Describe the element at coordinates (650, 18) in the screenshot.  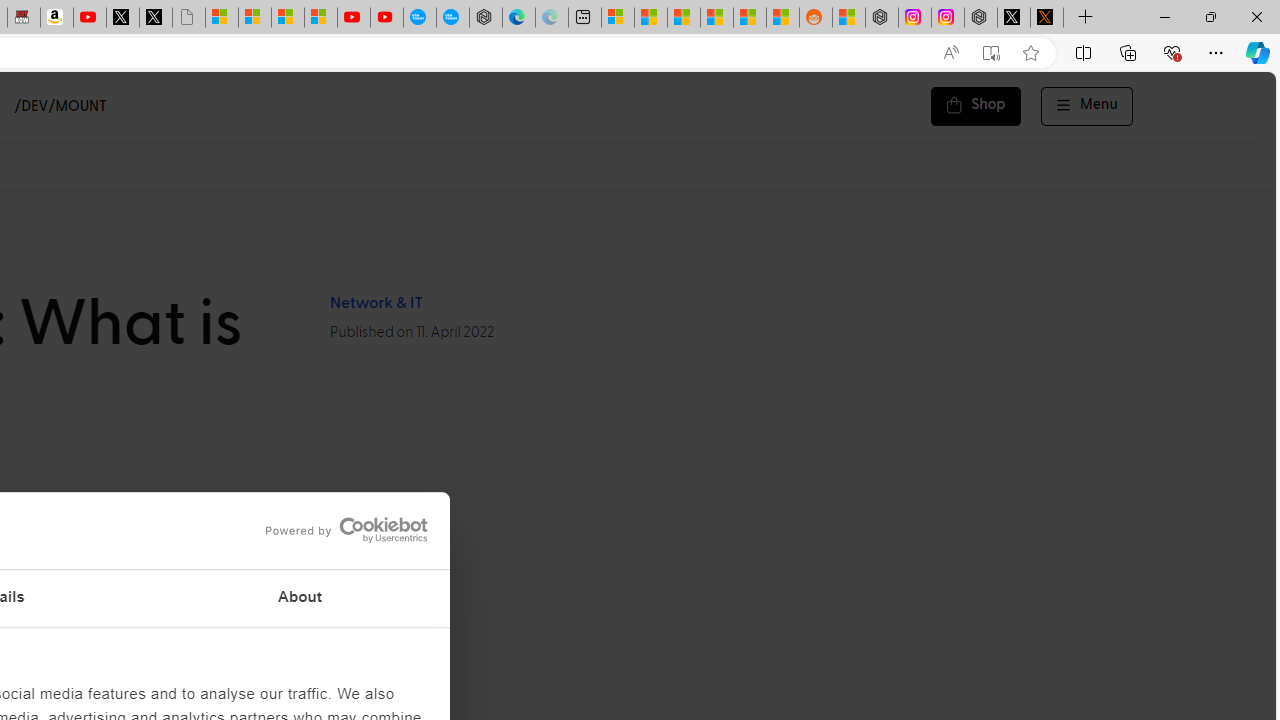
I see `Shanghai, China weather forecast | Microsoft Weather` at that location.